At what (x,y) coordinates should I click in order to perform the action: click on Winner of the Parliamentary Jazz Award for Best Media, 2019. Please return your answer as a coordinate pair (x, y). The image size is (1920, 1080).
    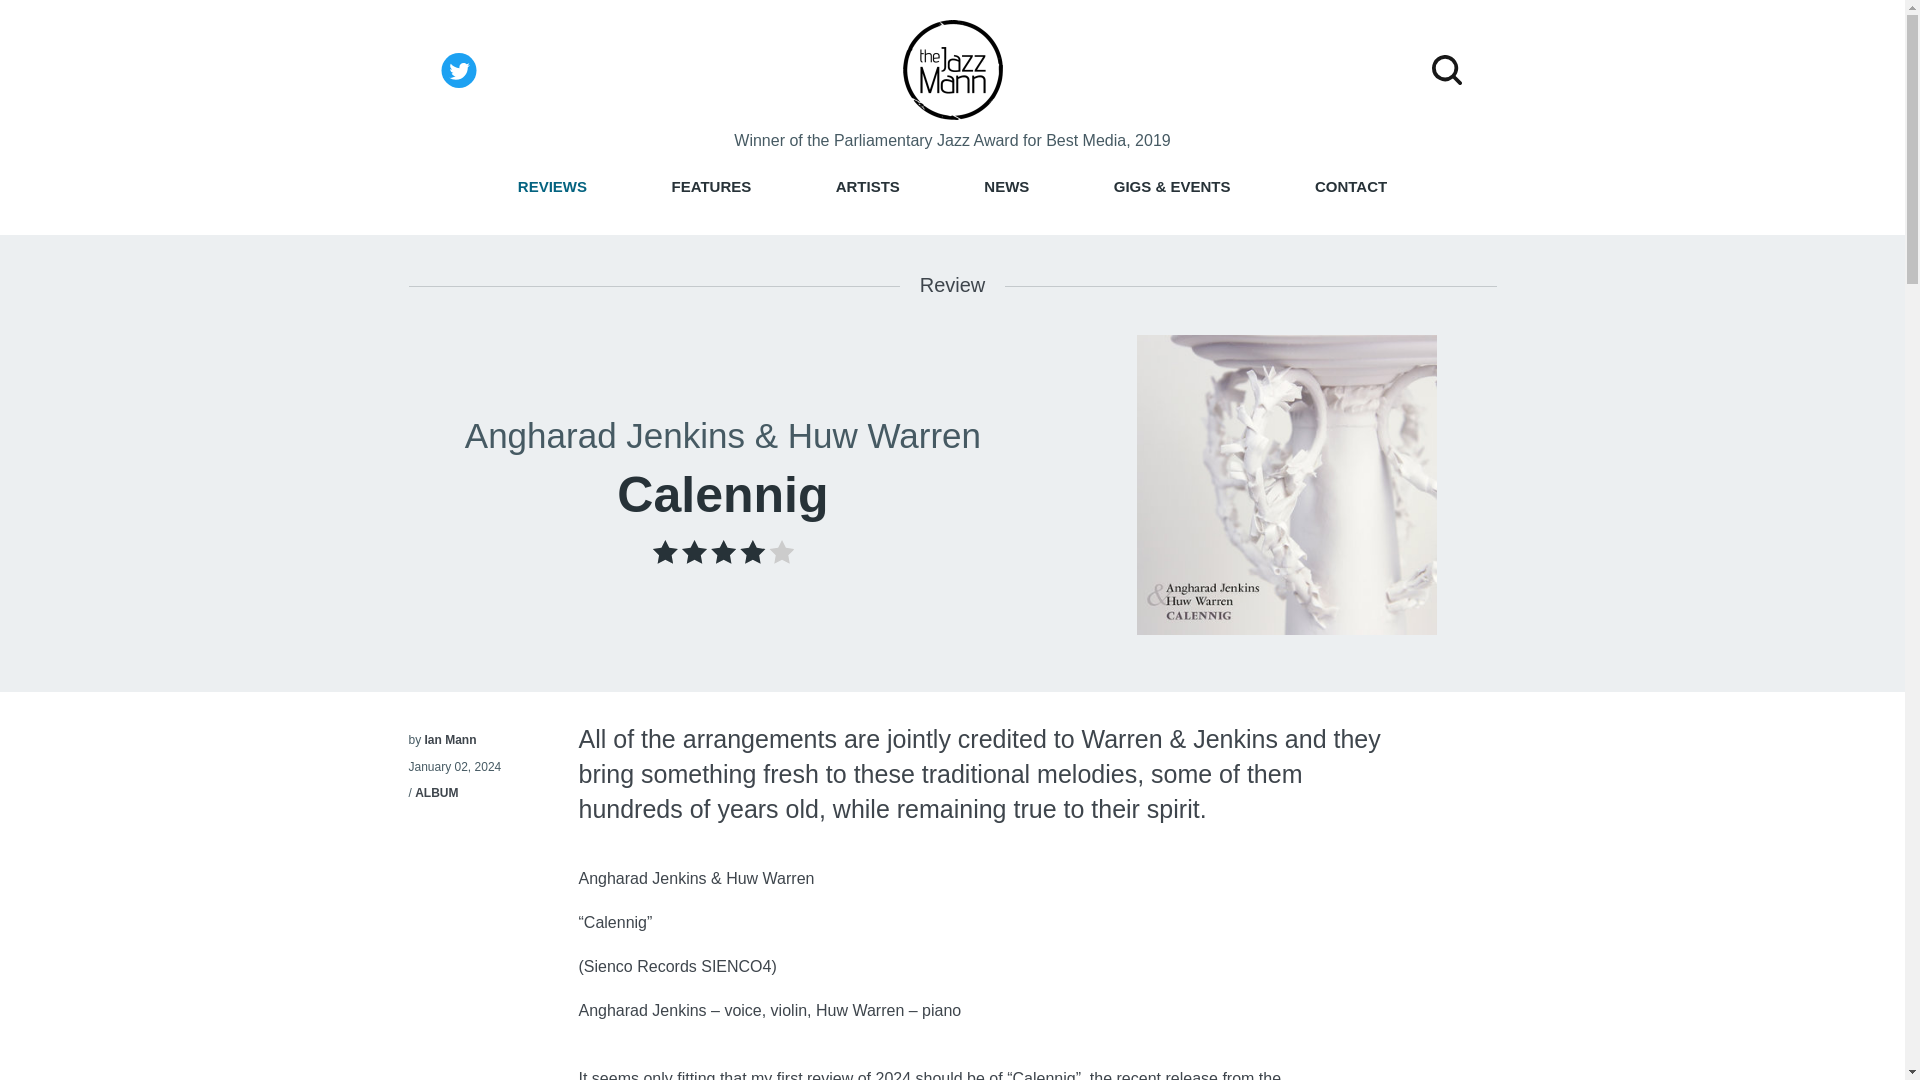
    Looking at the image, I should click on (951, 140).